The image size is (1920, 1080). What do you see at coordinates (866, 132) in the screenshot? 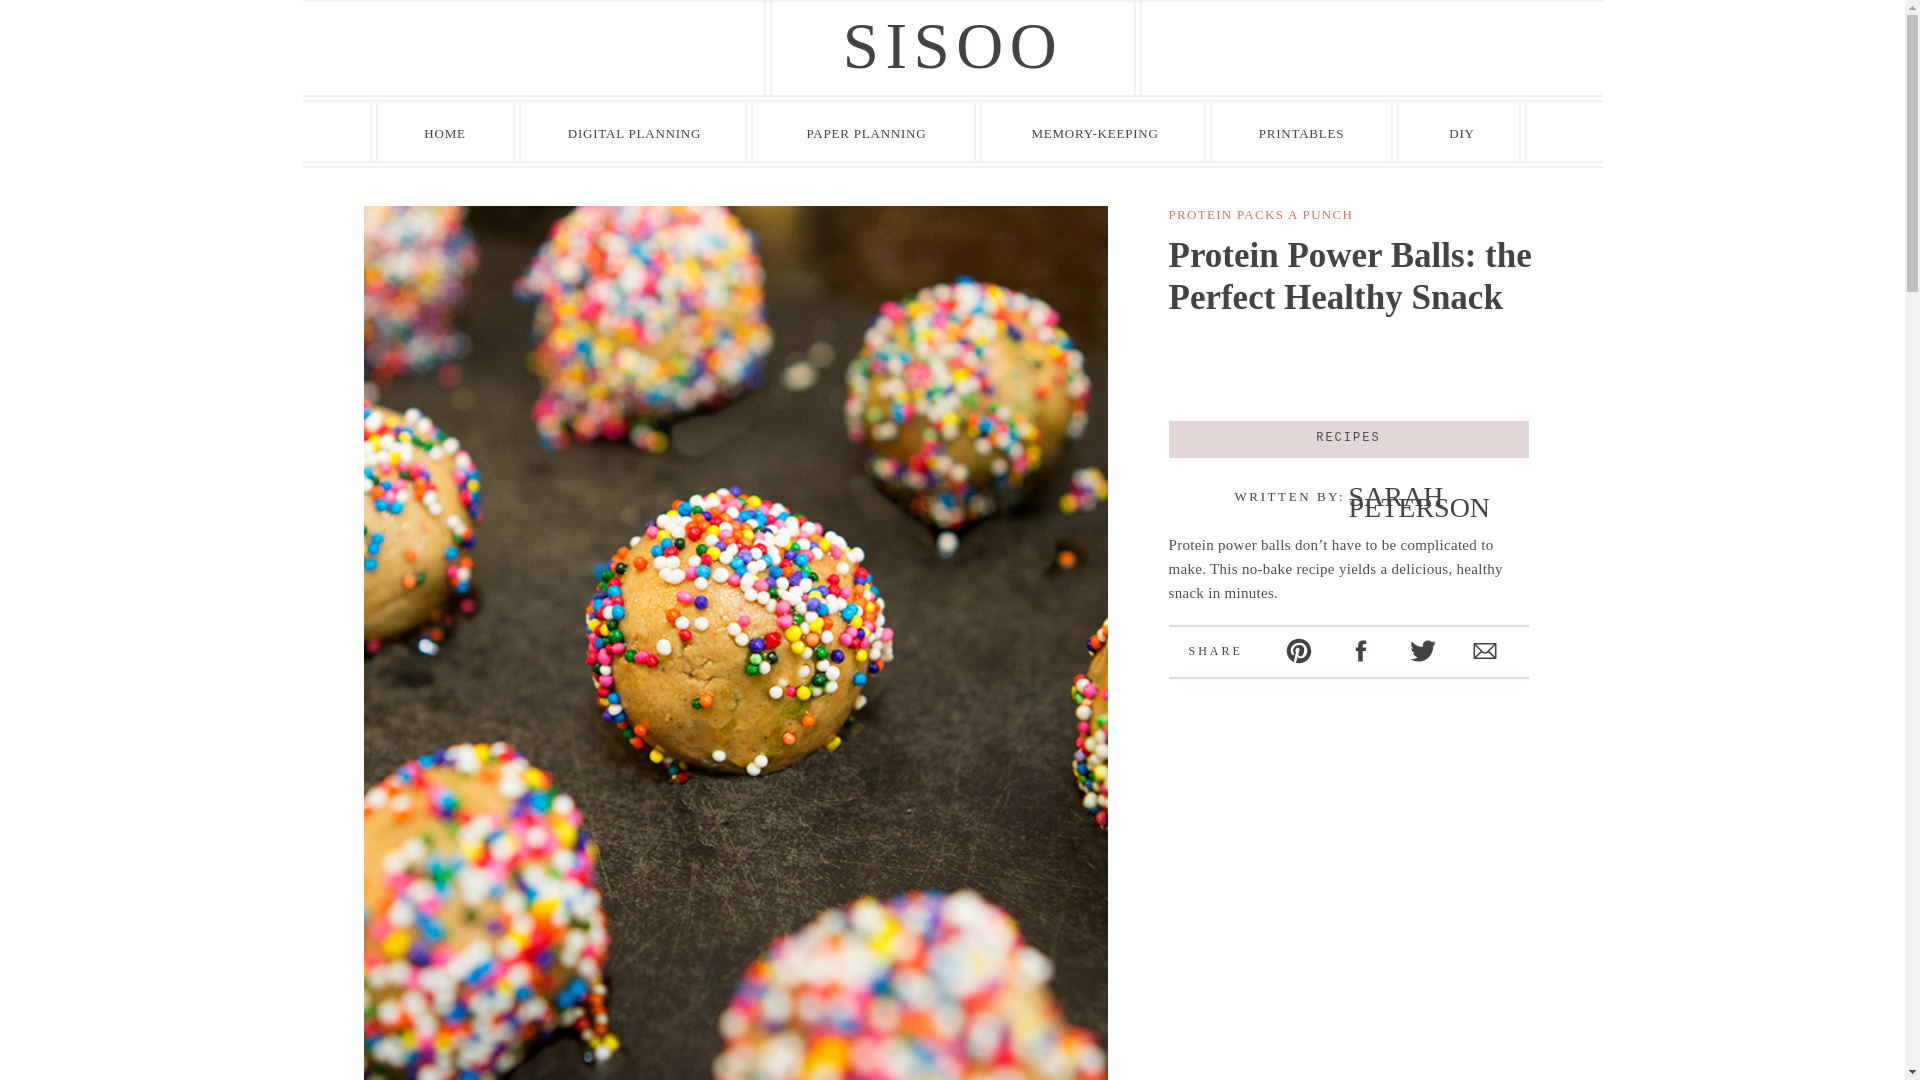
I see `PAPER PLANNING` at bounding box center [866, 132].